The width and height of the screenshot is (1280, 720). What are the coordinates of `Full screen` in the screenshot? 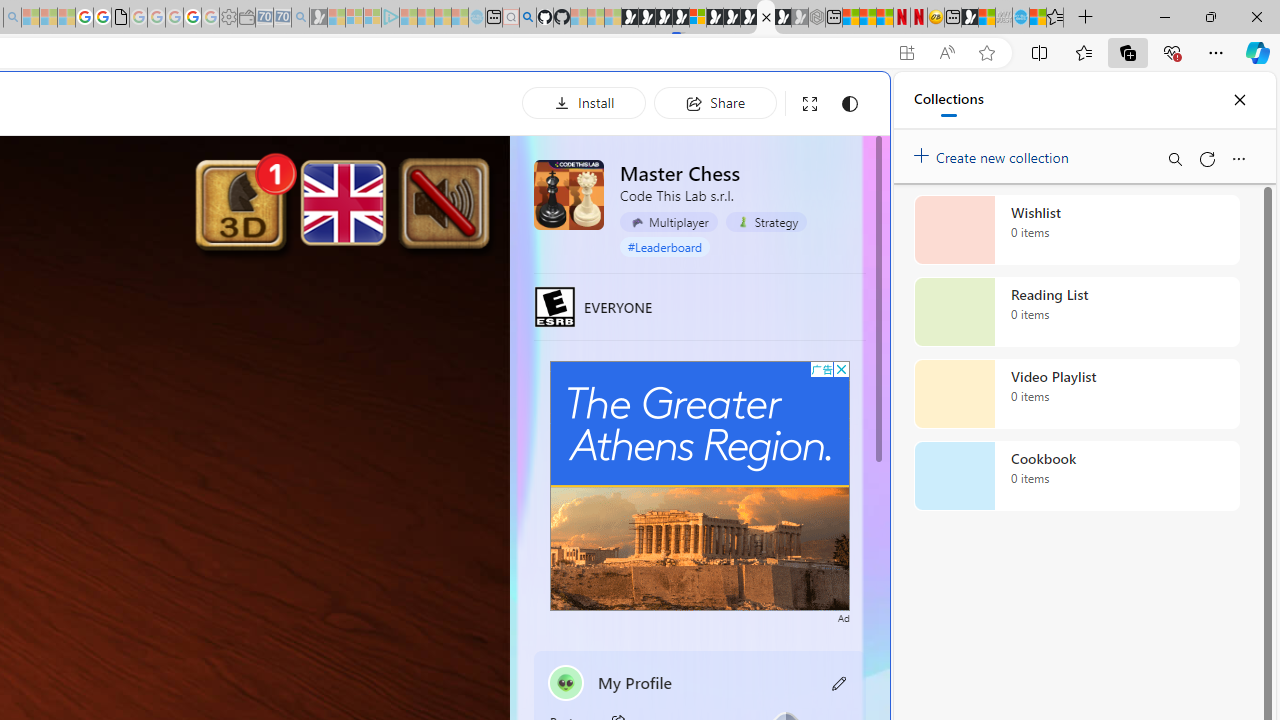 It's located at (810, 104).